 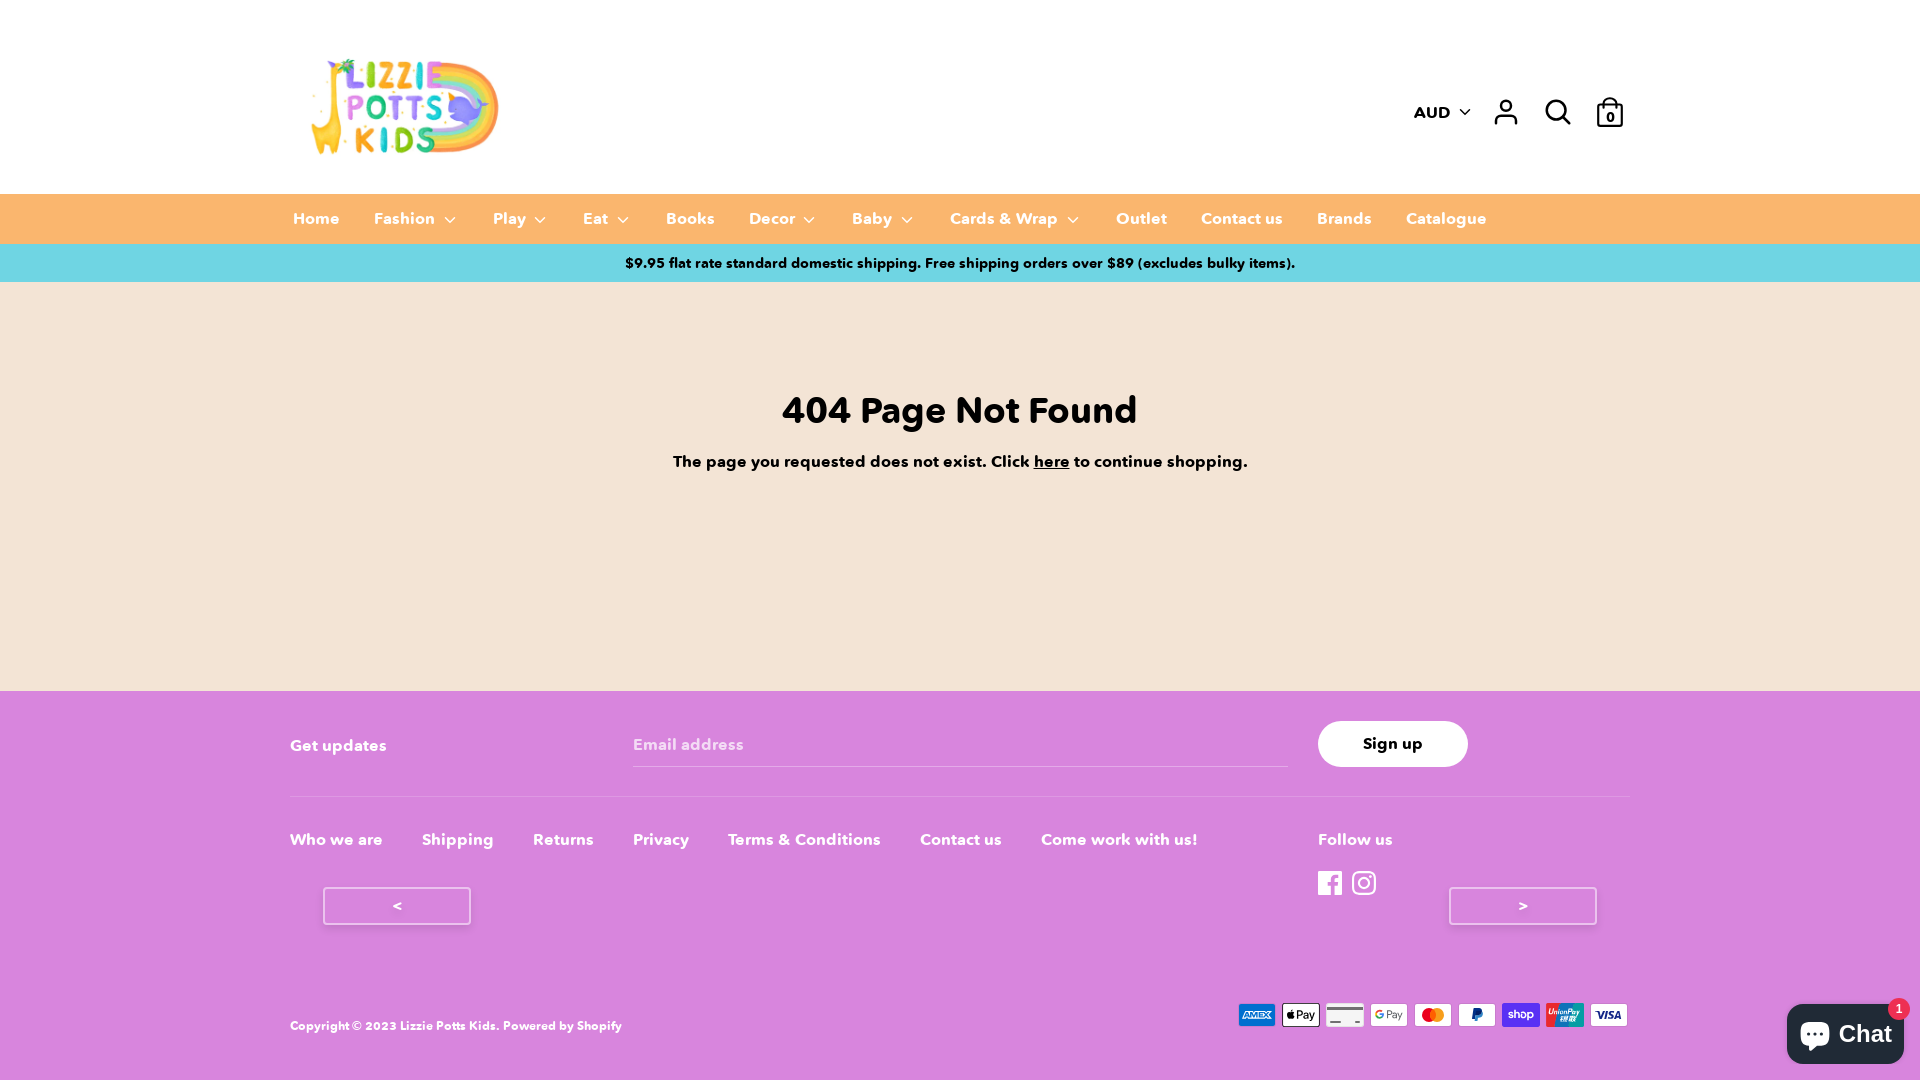 I want to click on Eat, so click(x=608, y=225).